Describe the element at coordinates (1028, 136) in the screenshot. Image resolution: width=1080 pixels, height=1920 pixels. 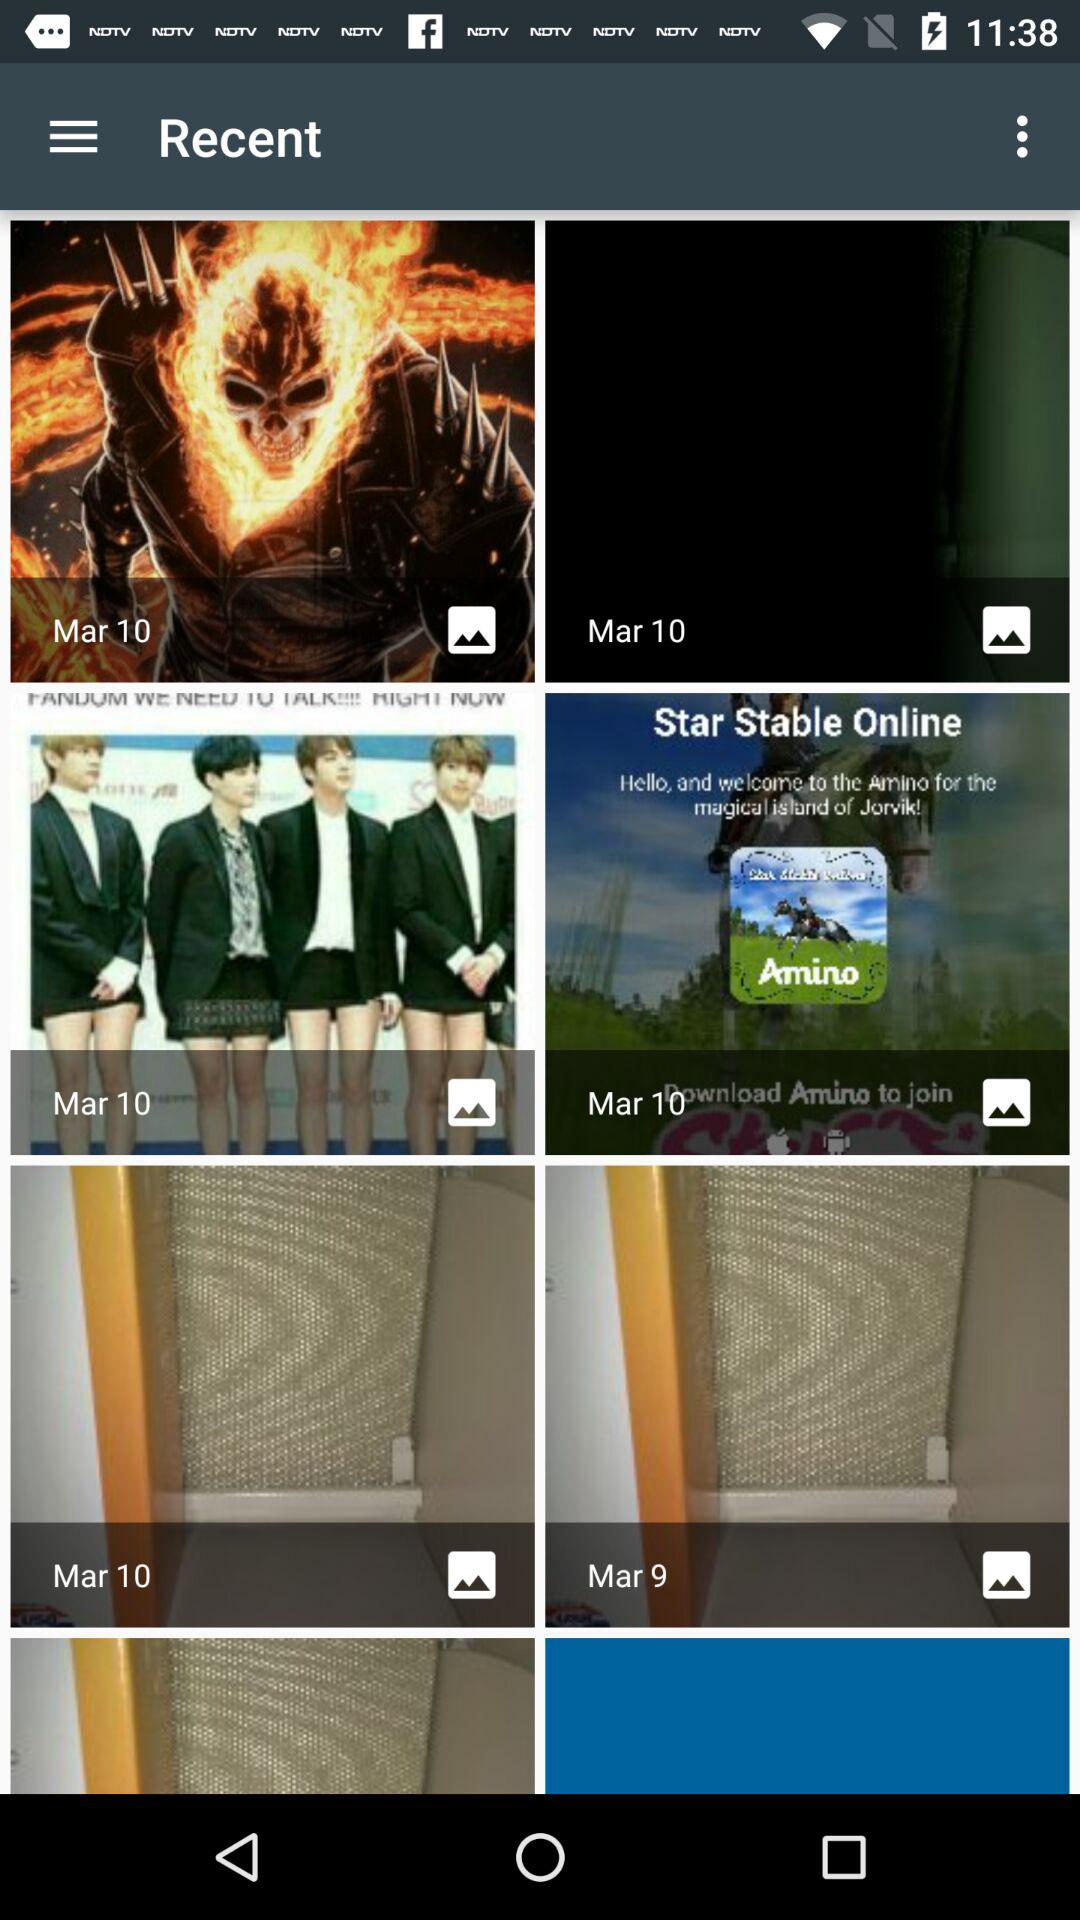
I see `tap the app next to recent icon` at that location.